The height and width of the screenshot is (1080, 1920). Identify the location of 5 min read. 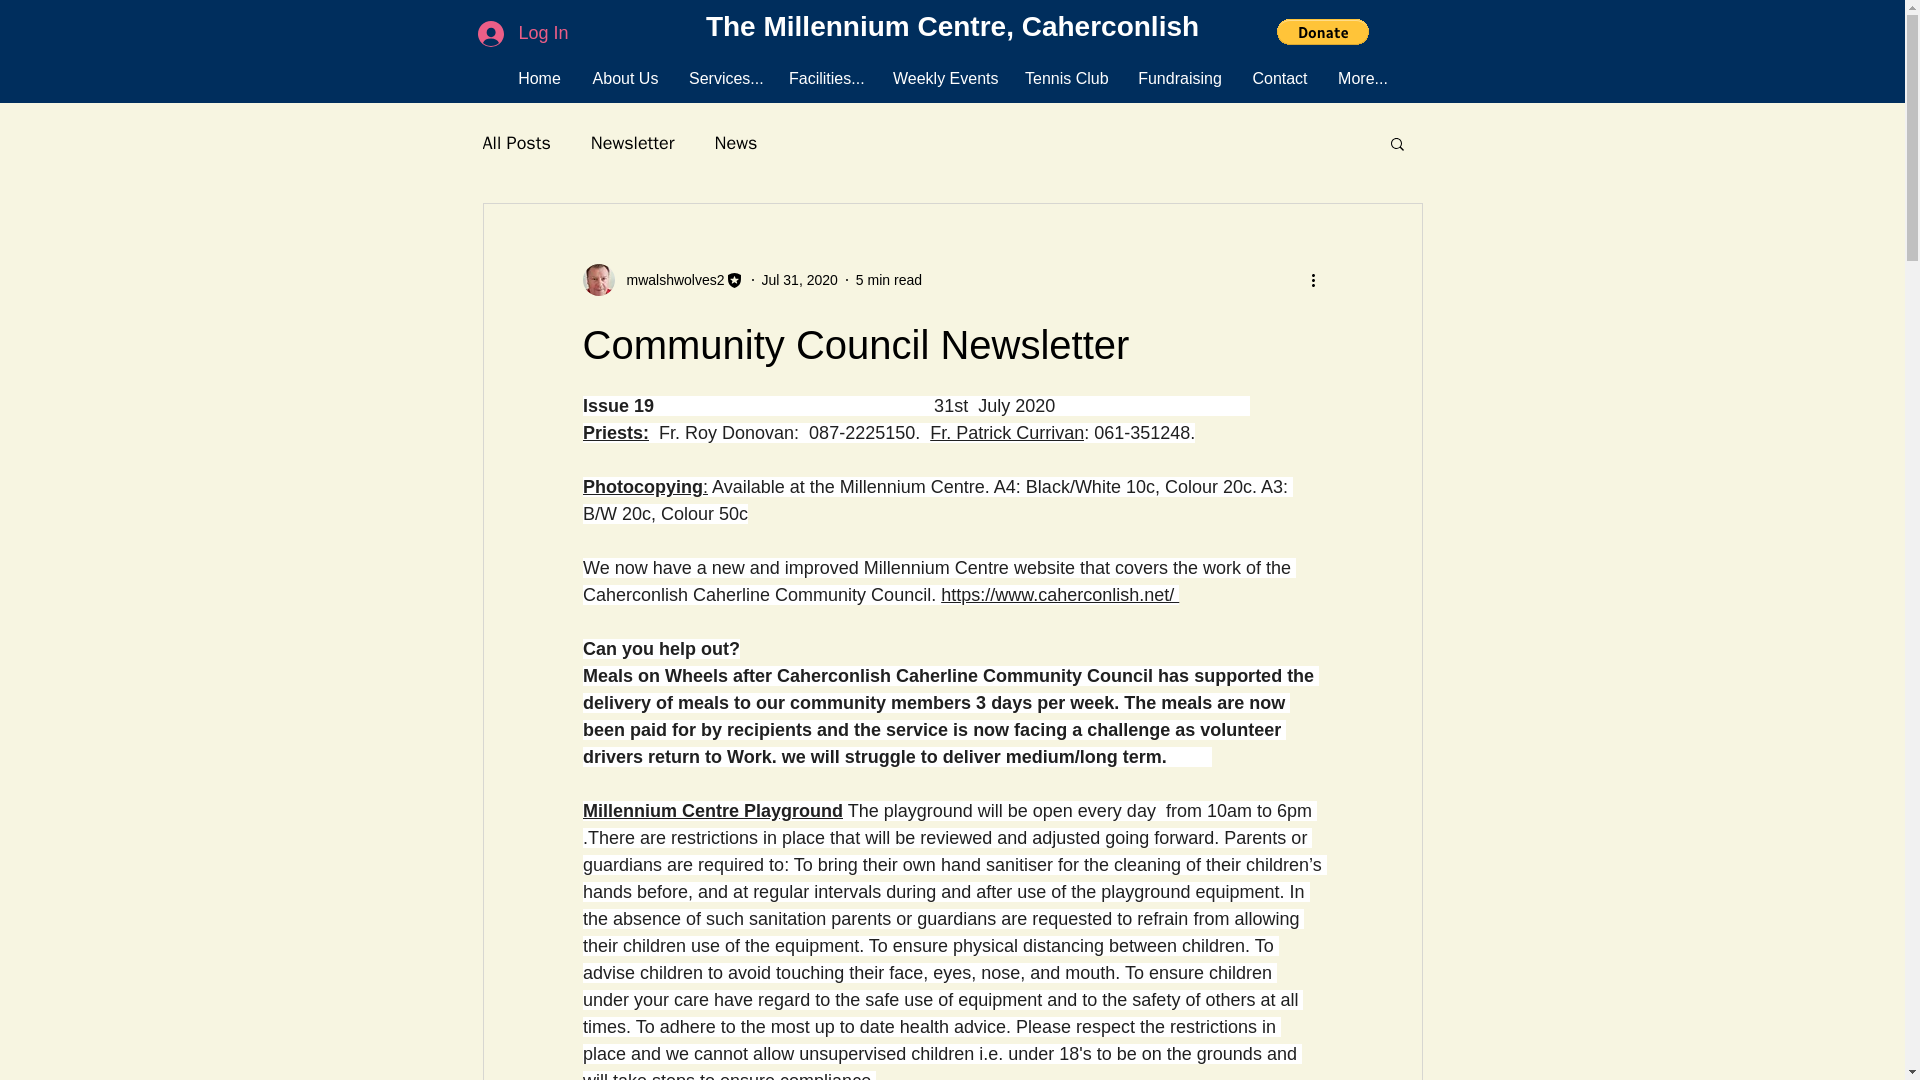
(888, 280).